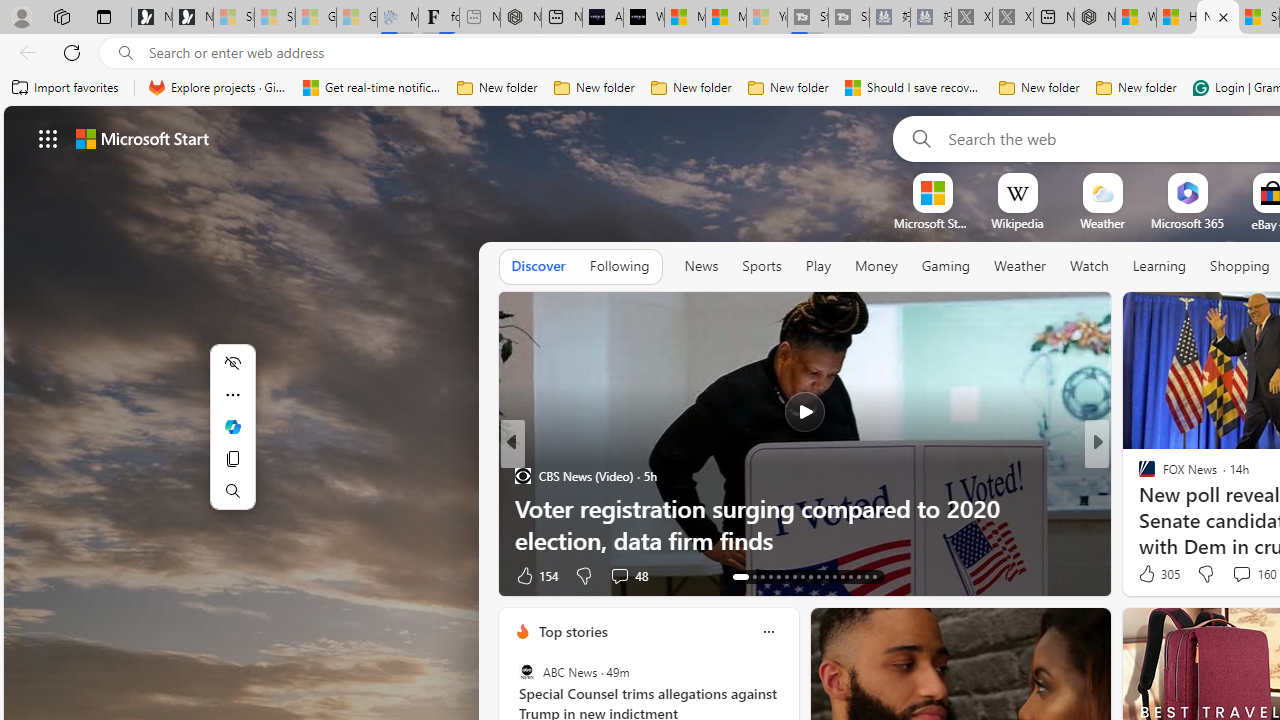  I want to click on Top stories, so click(572, 631).